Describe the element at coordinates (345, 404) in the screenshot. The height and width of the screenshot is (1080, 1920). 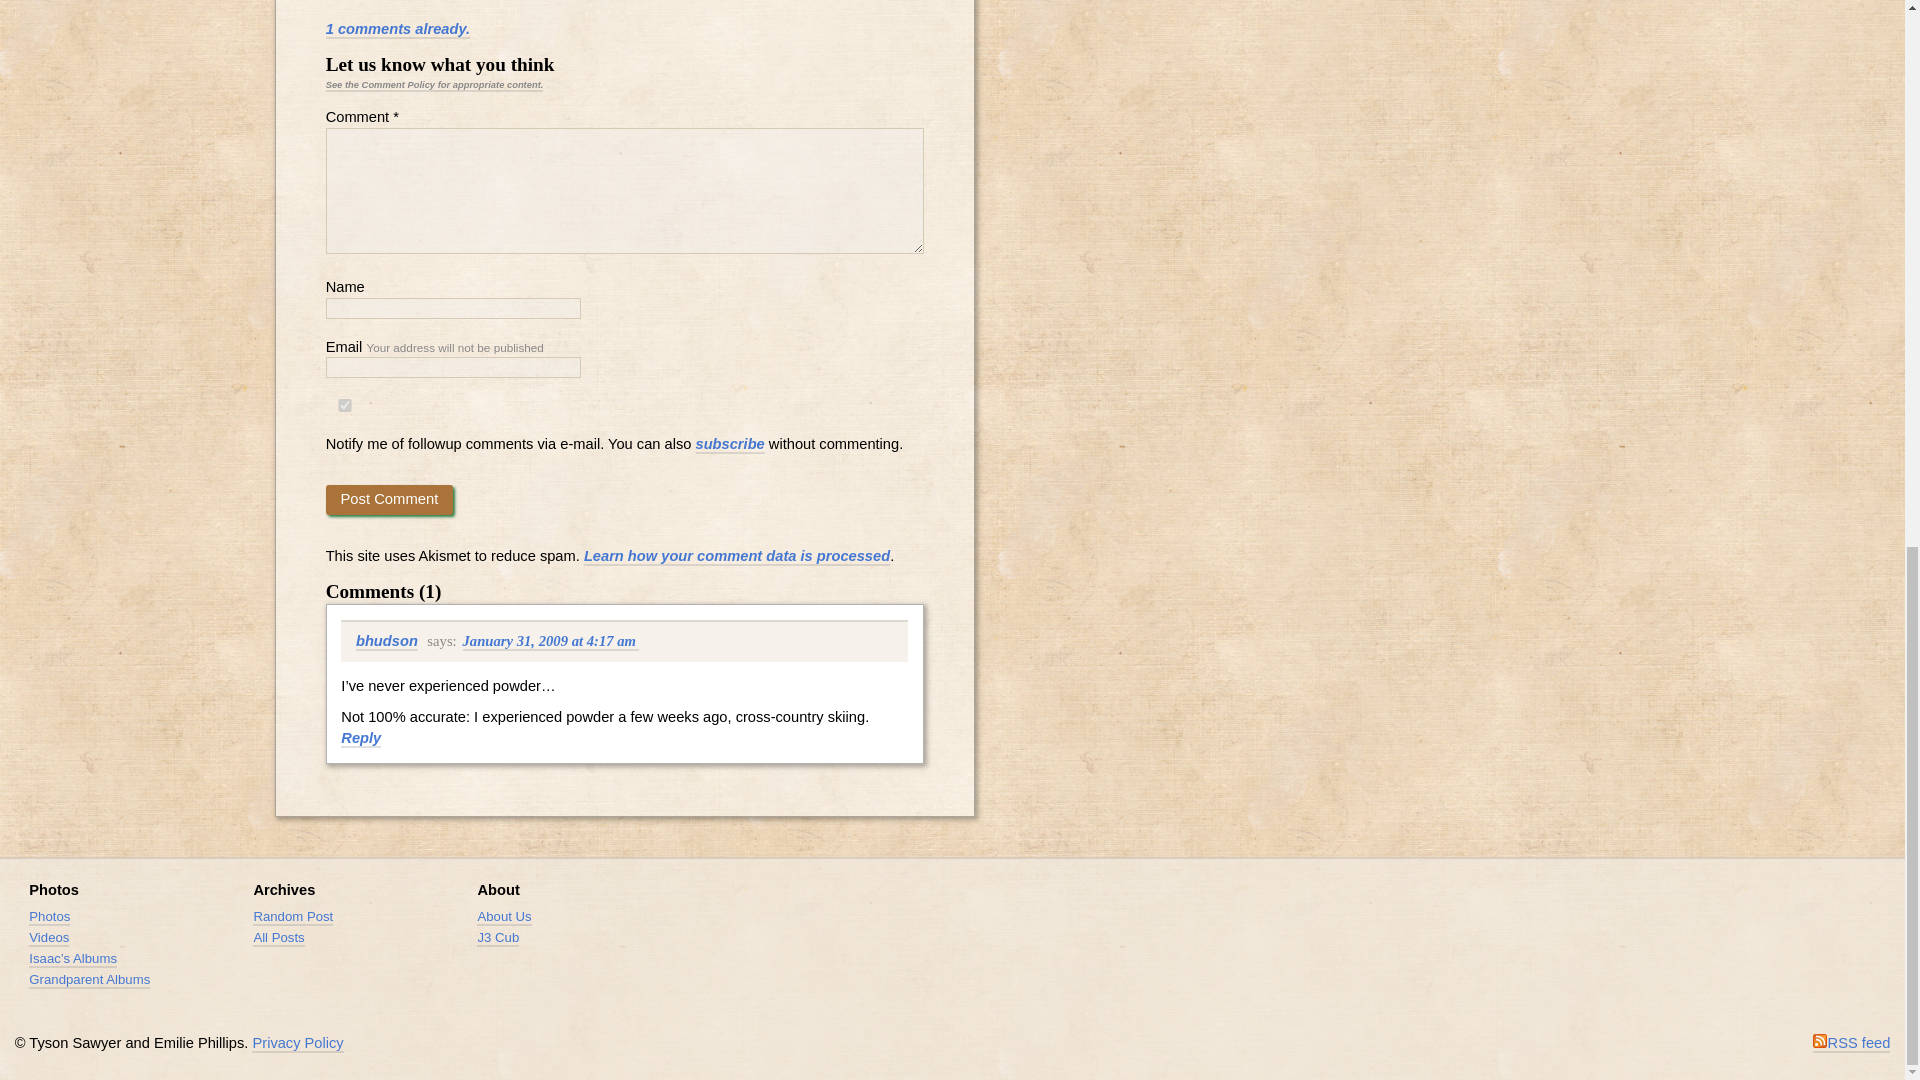
I see `yes` at that location.